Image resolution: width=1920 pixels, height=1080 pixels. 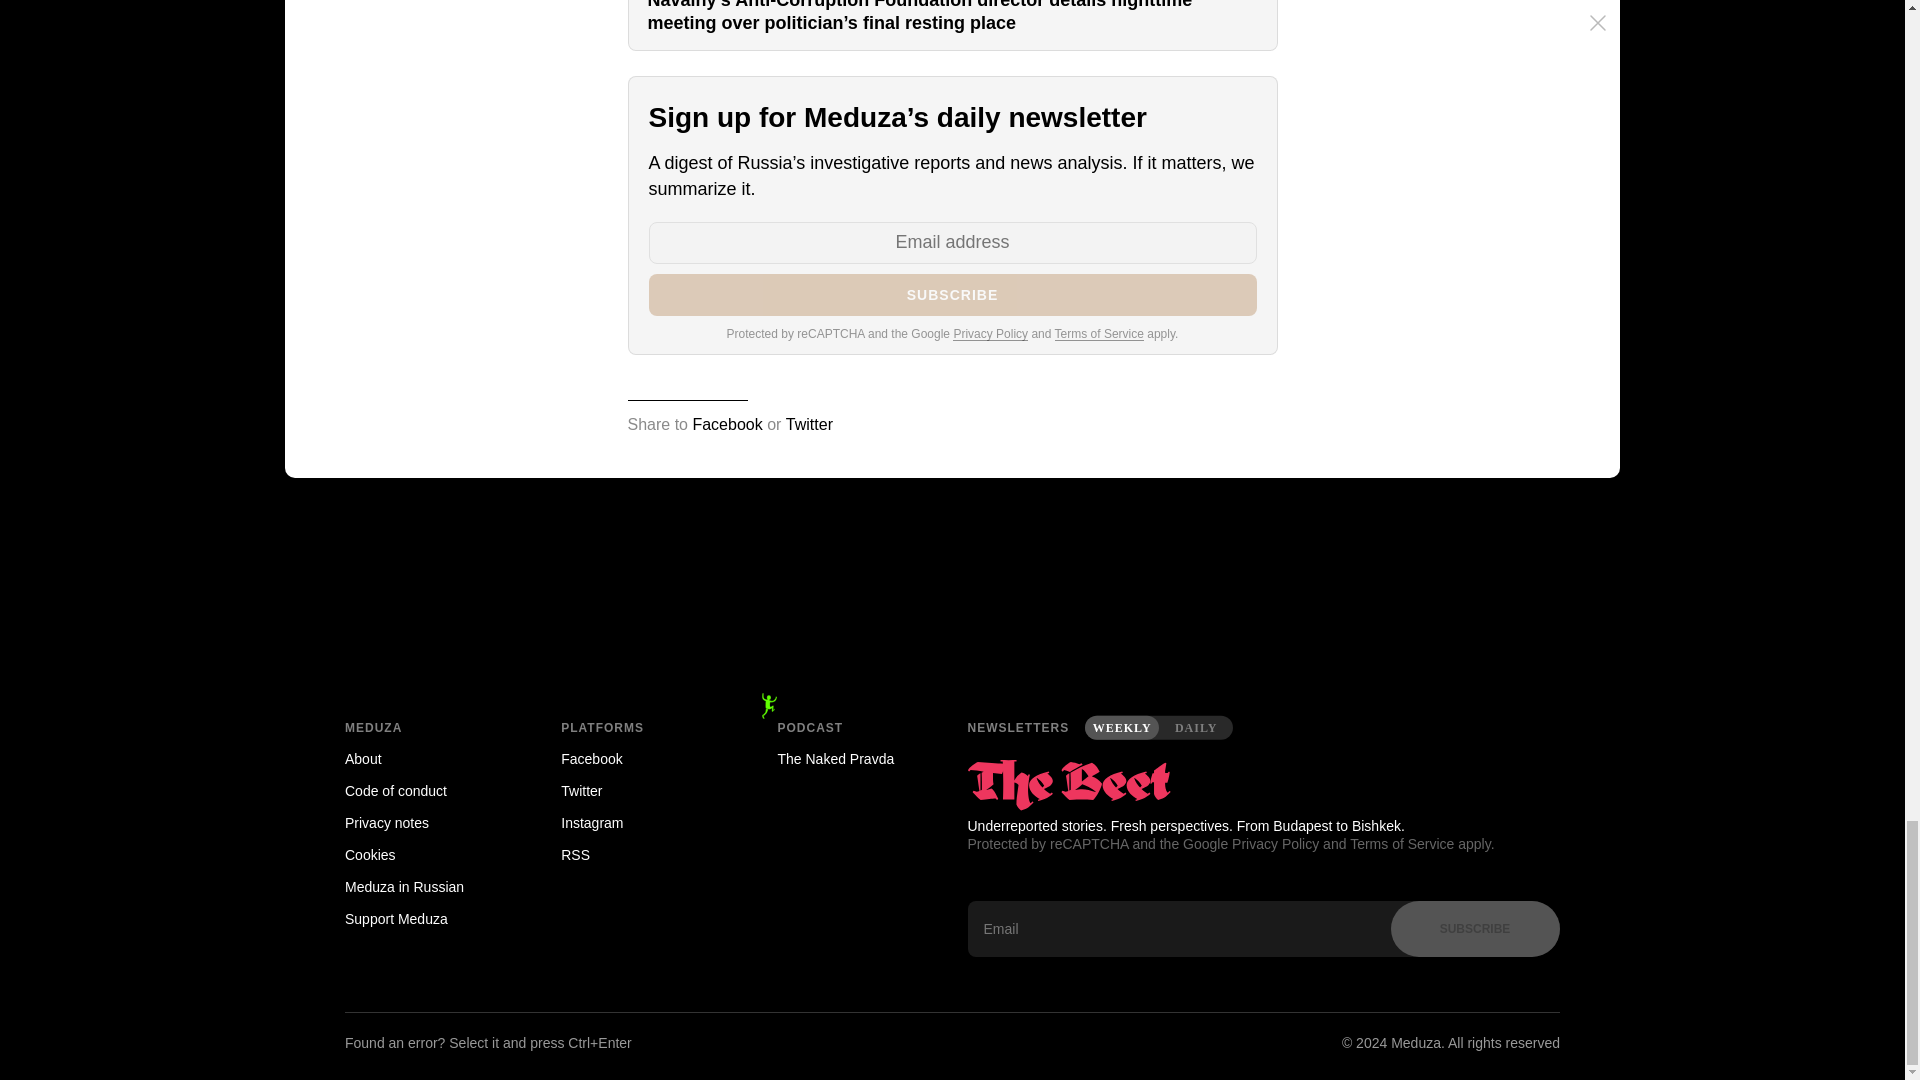 I want to click on Twitter, so click(x=809, y=424).